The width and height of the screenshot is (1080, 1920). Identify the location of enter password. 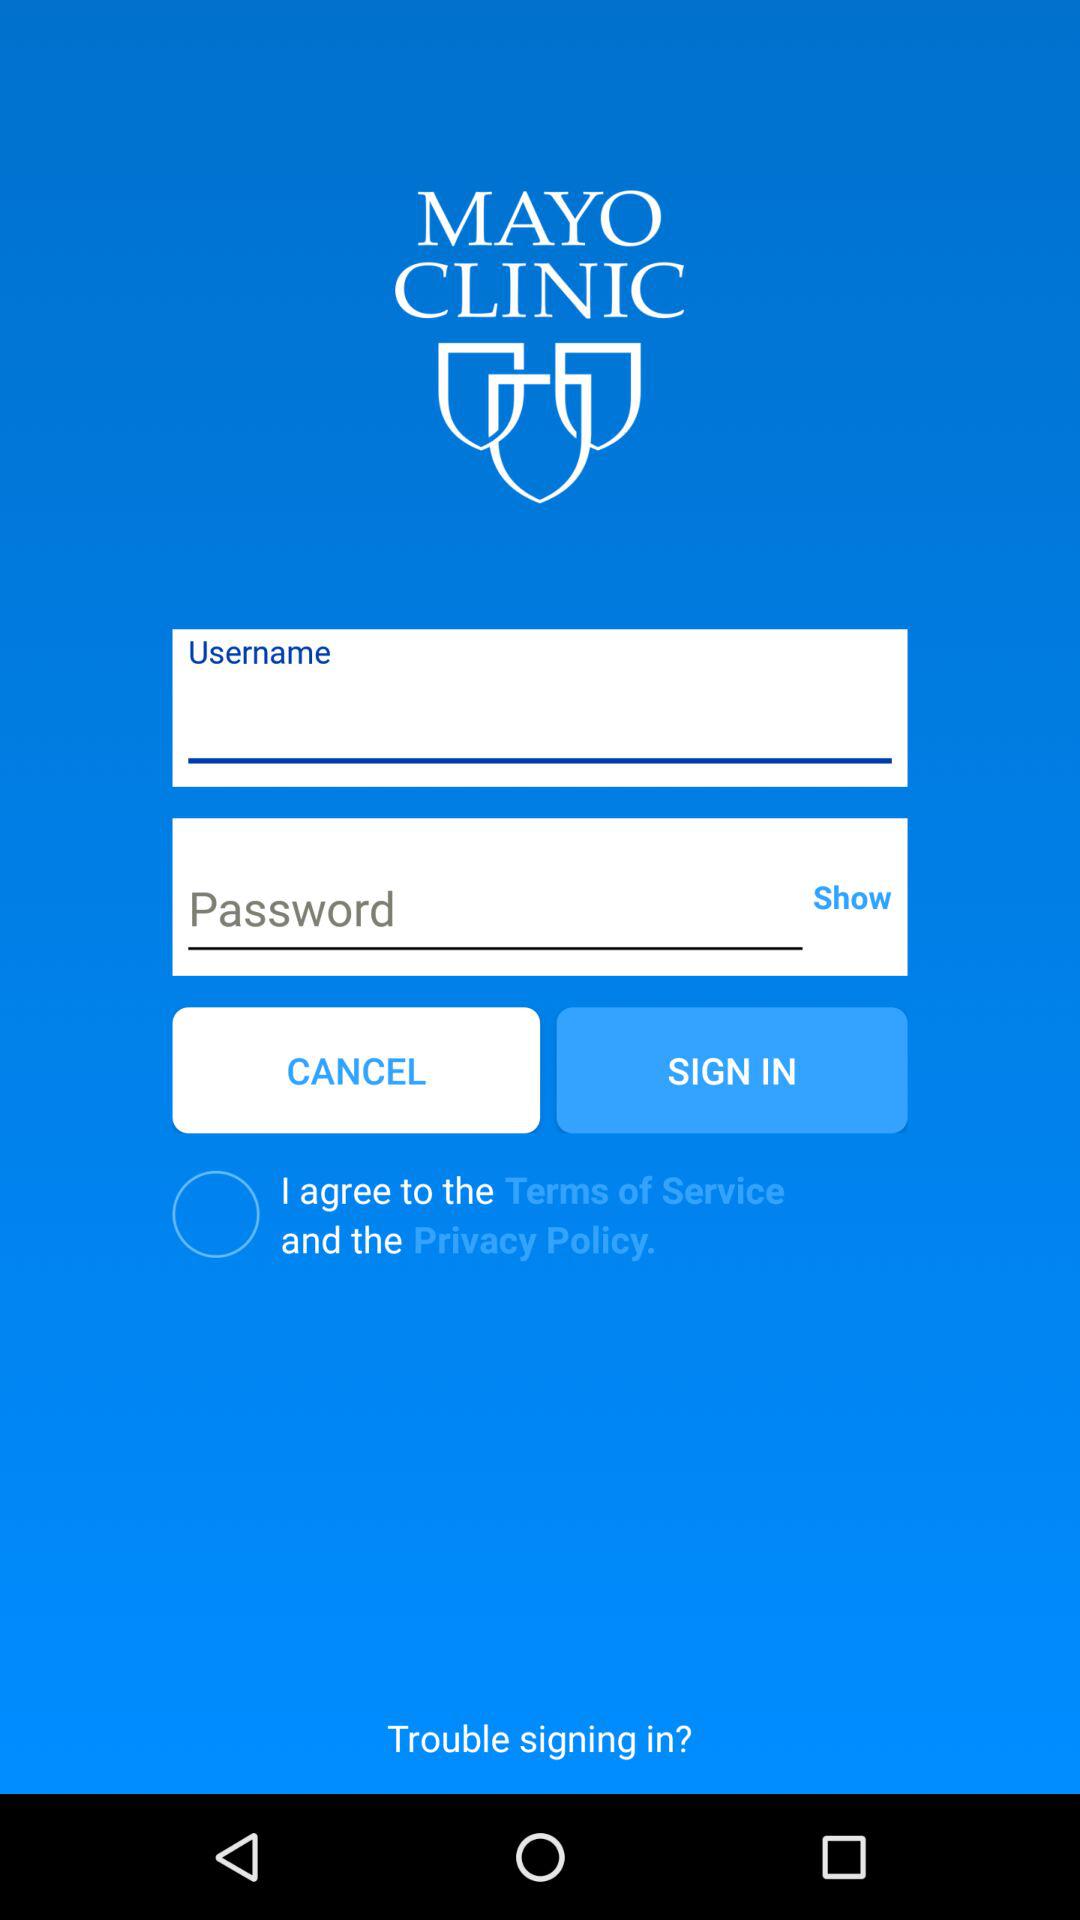
(495, 911).